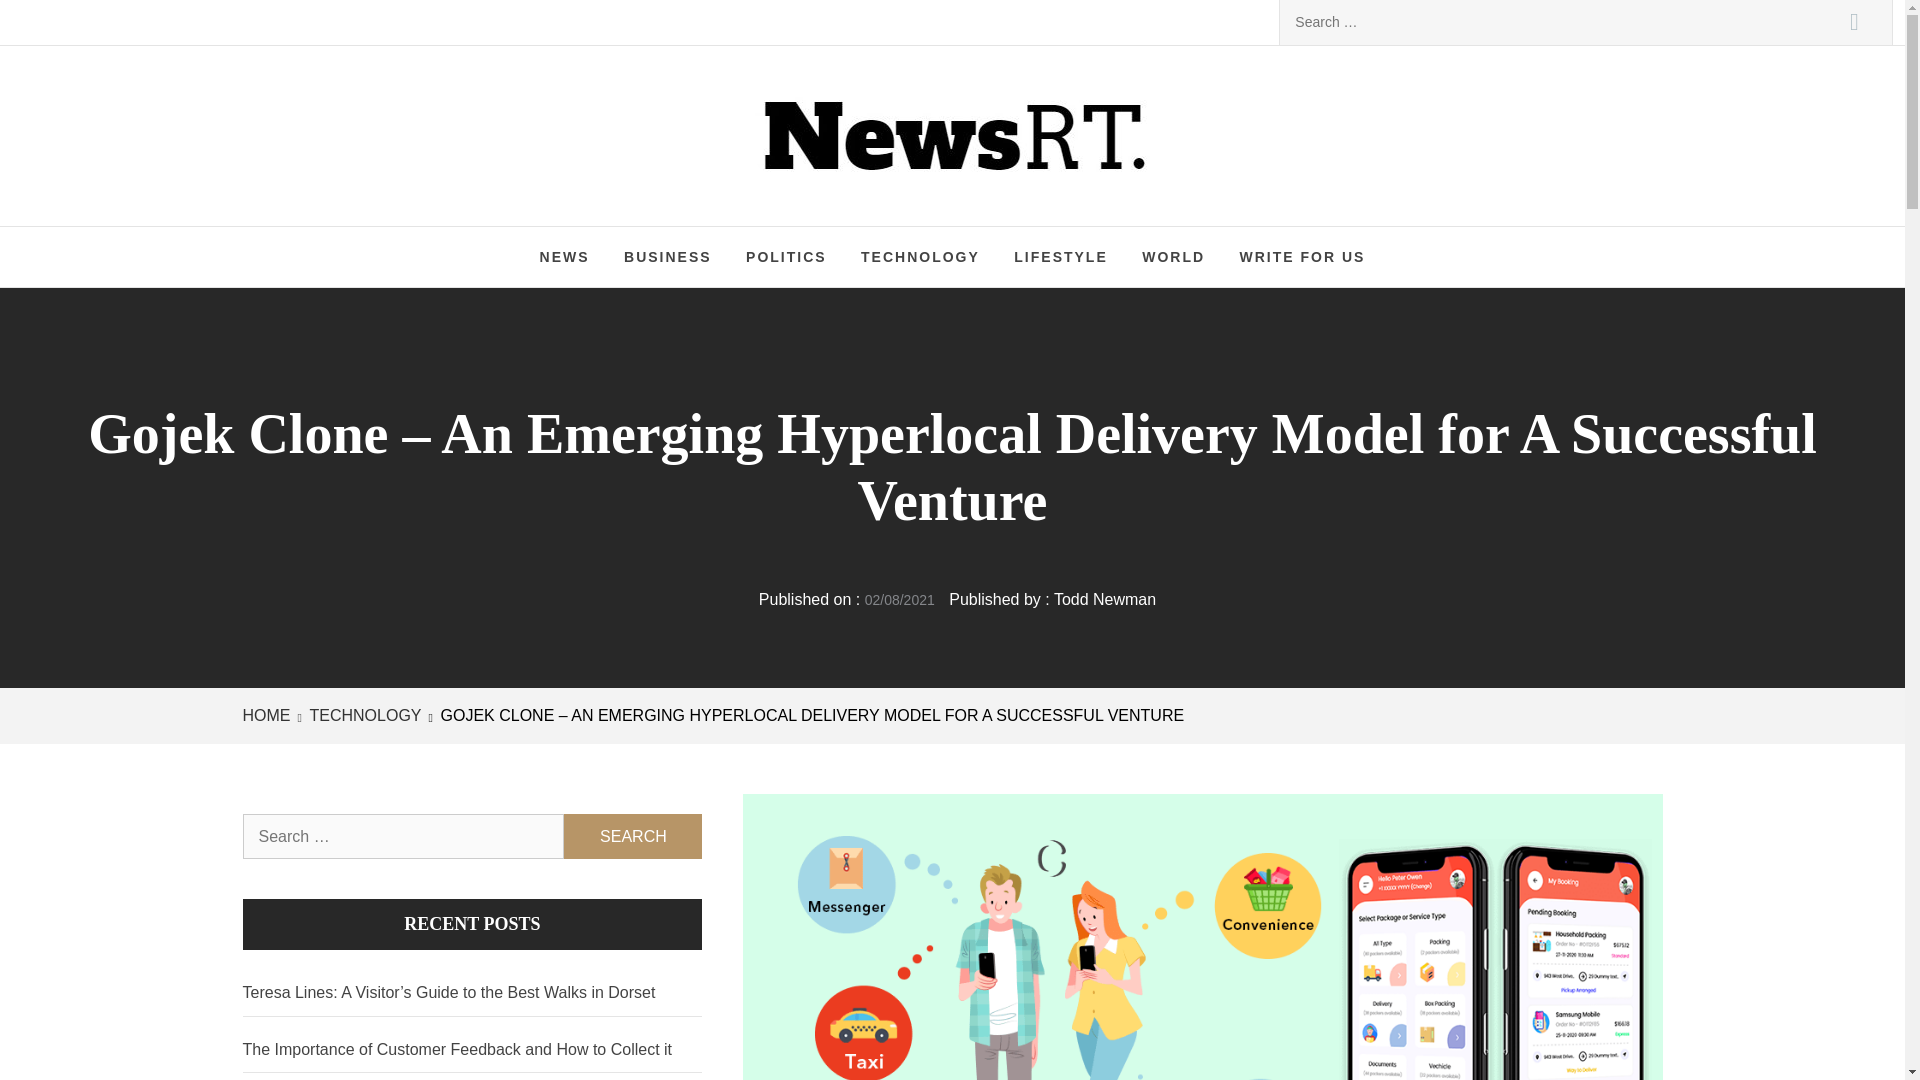 The height and width of the screenshot is (1080, 1920). I want to click on News RT, so click(857, 120).